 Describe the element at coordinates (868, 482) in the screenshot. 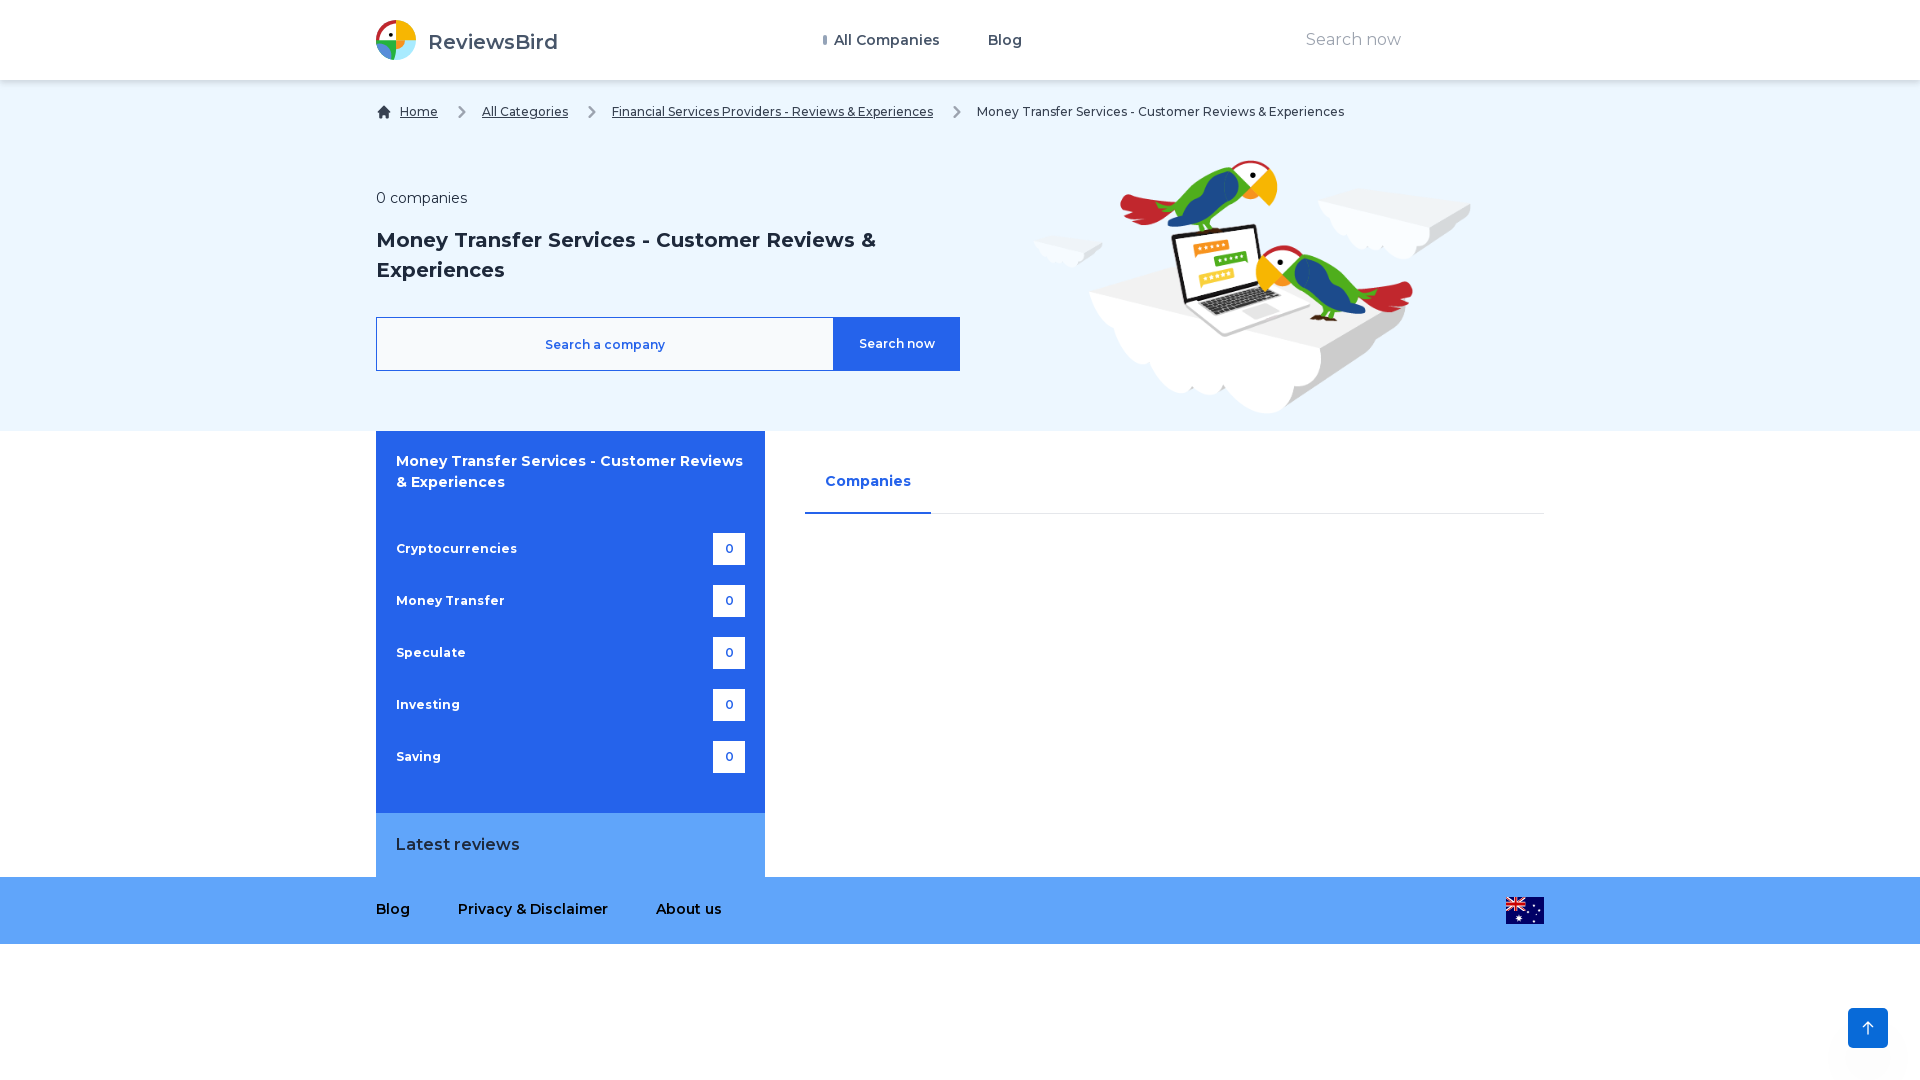

I see `Companies` at that location.